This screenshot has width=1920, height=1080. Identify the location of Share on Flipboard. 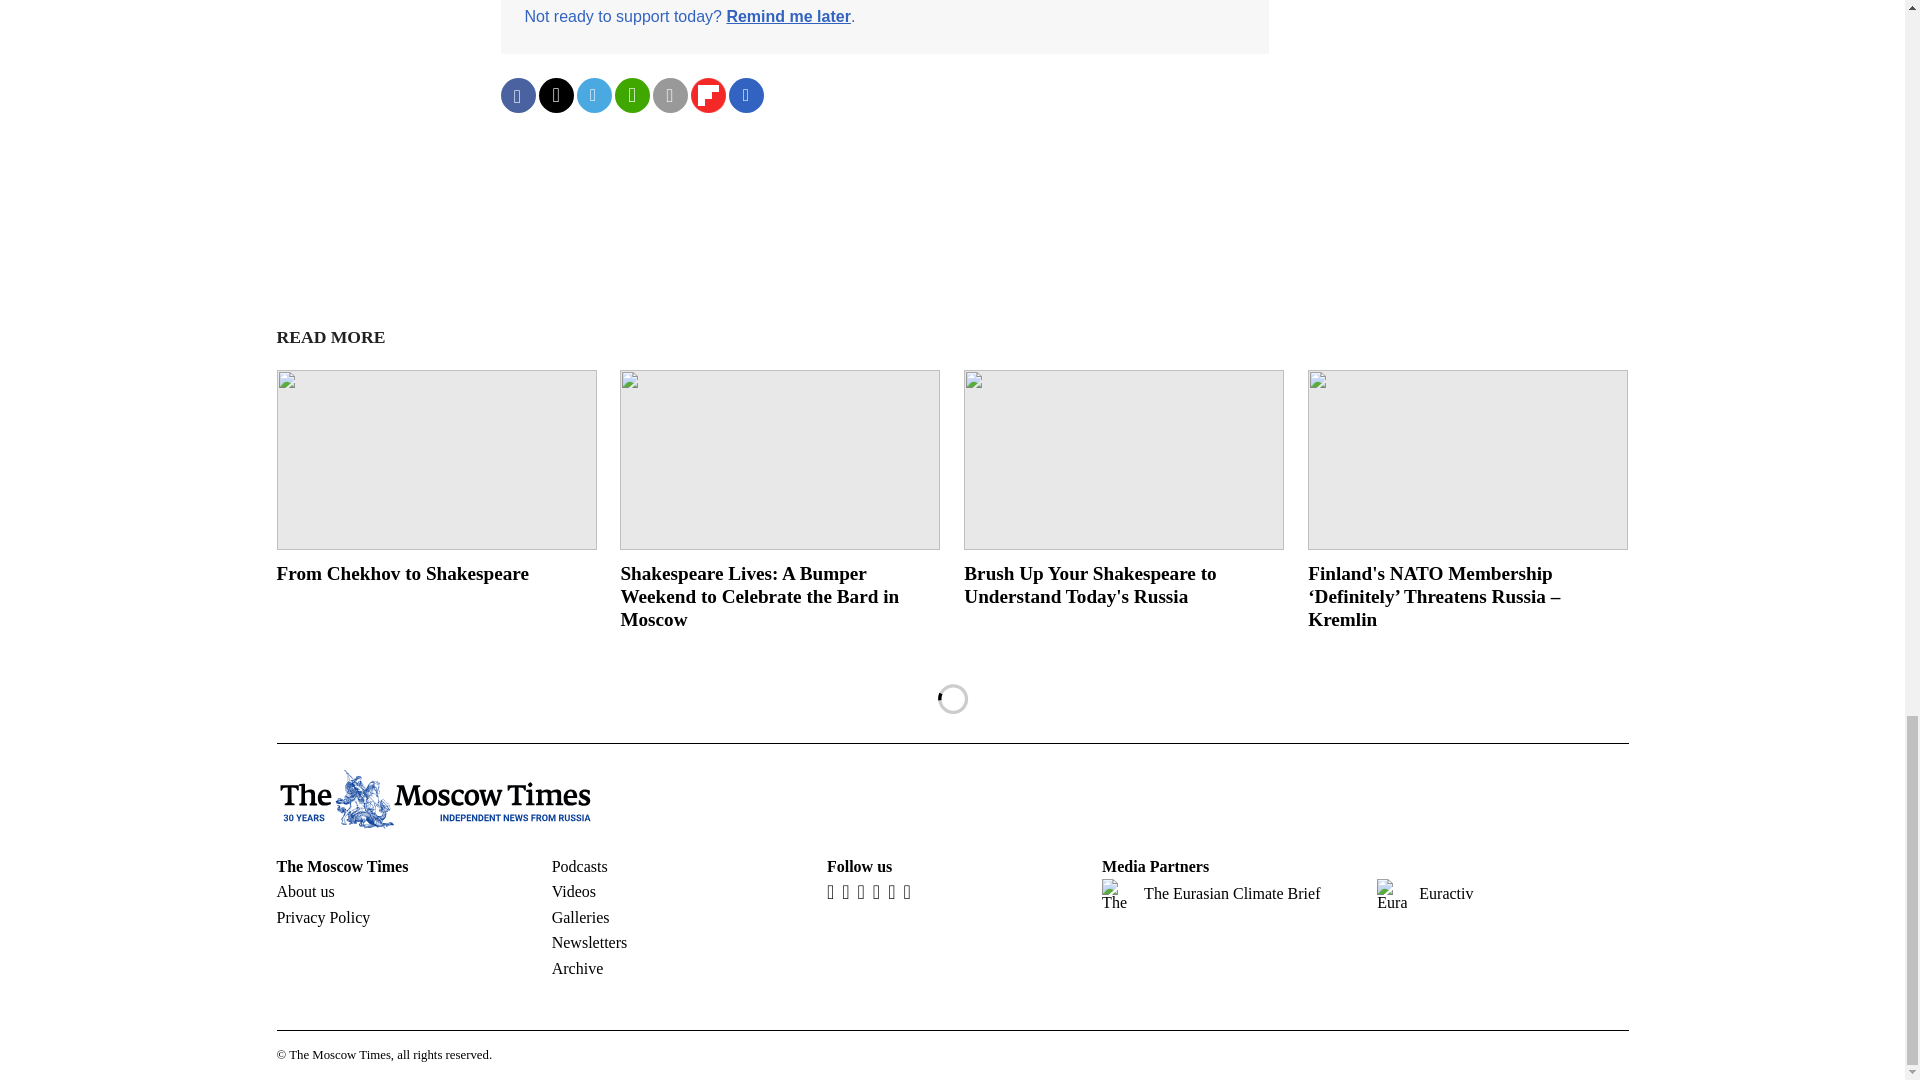
(707, 95).